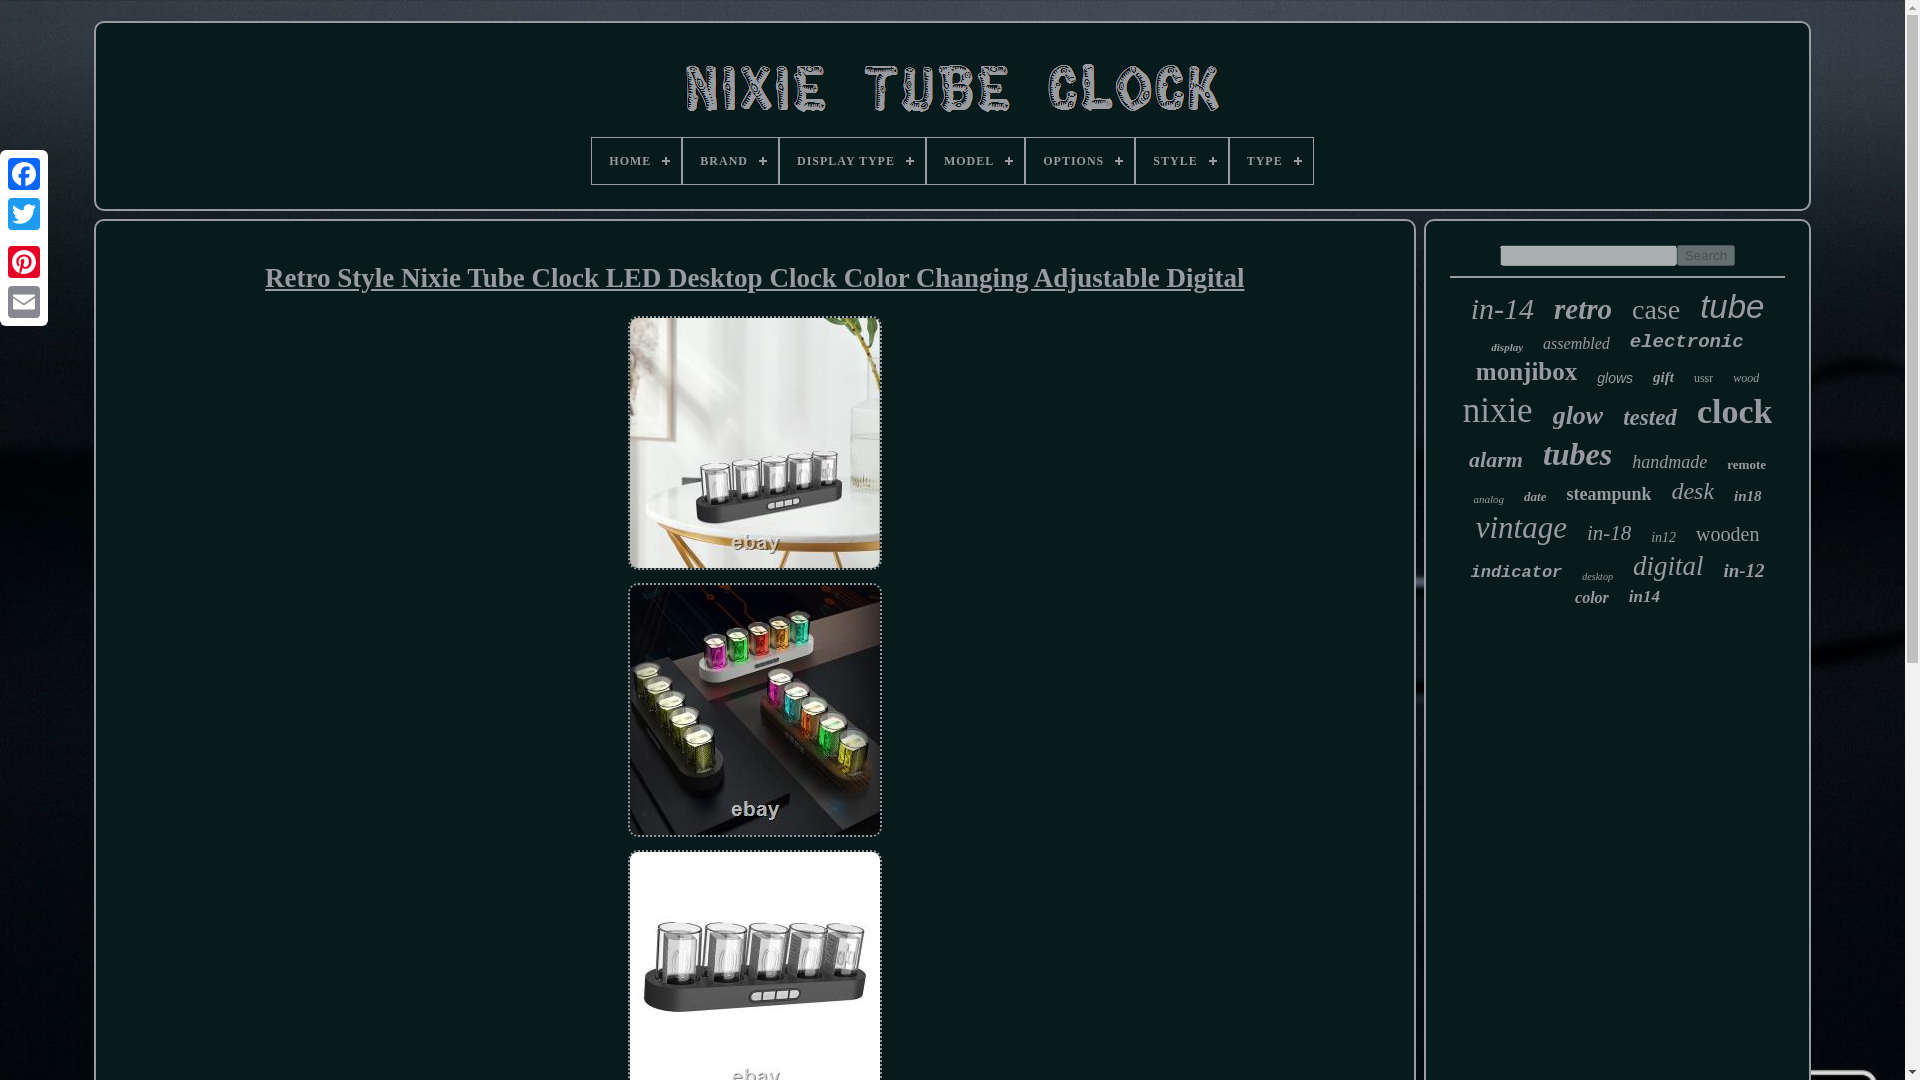 The height and width of the screenshot is (1080, 1920). What do you see at coordinates (730, 160) in the screenshot?
I see `BRAND` at bounding box center [730, 160].